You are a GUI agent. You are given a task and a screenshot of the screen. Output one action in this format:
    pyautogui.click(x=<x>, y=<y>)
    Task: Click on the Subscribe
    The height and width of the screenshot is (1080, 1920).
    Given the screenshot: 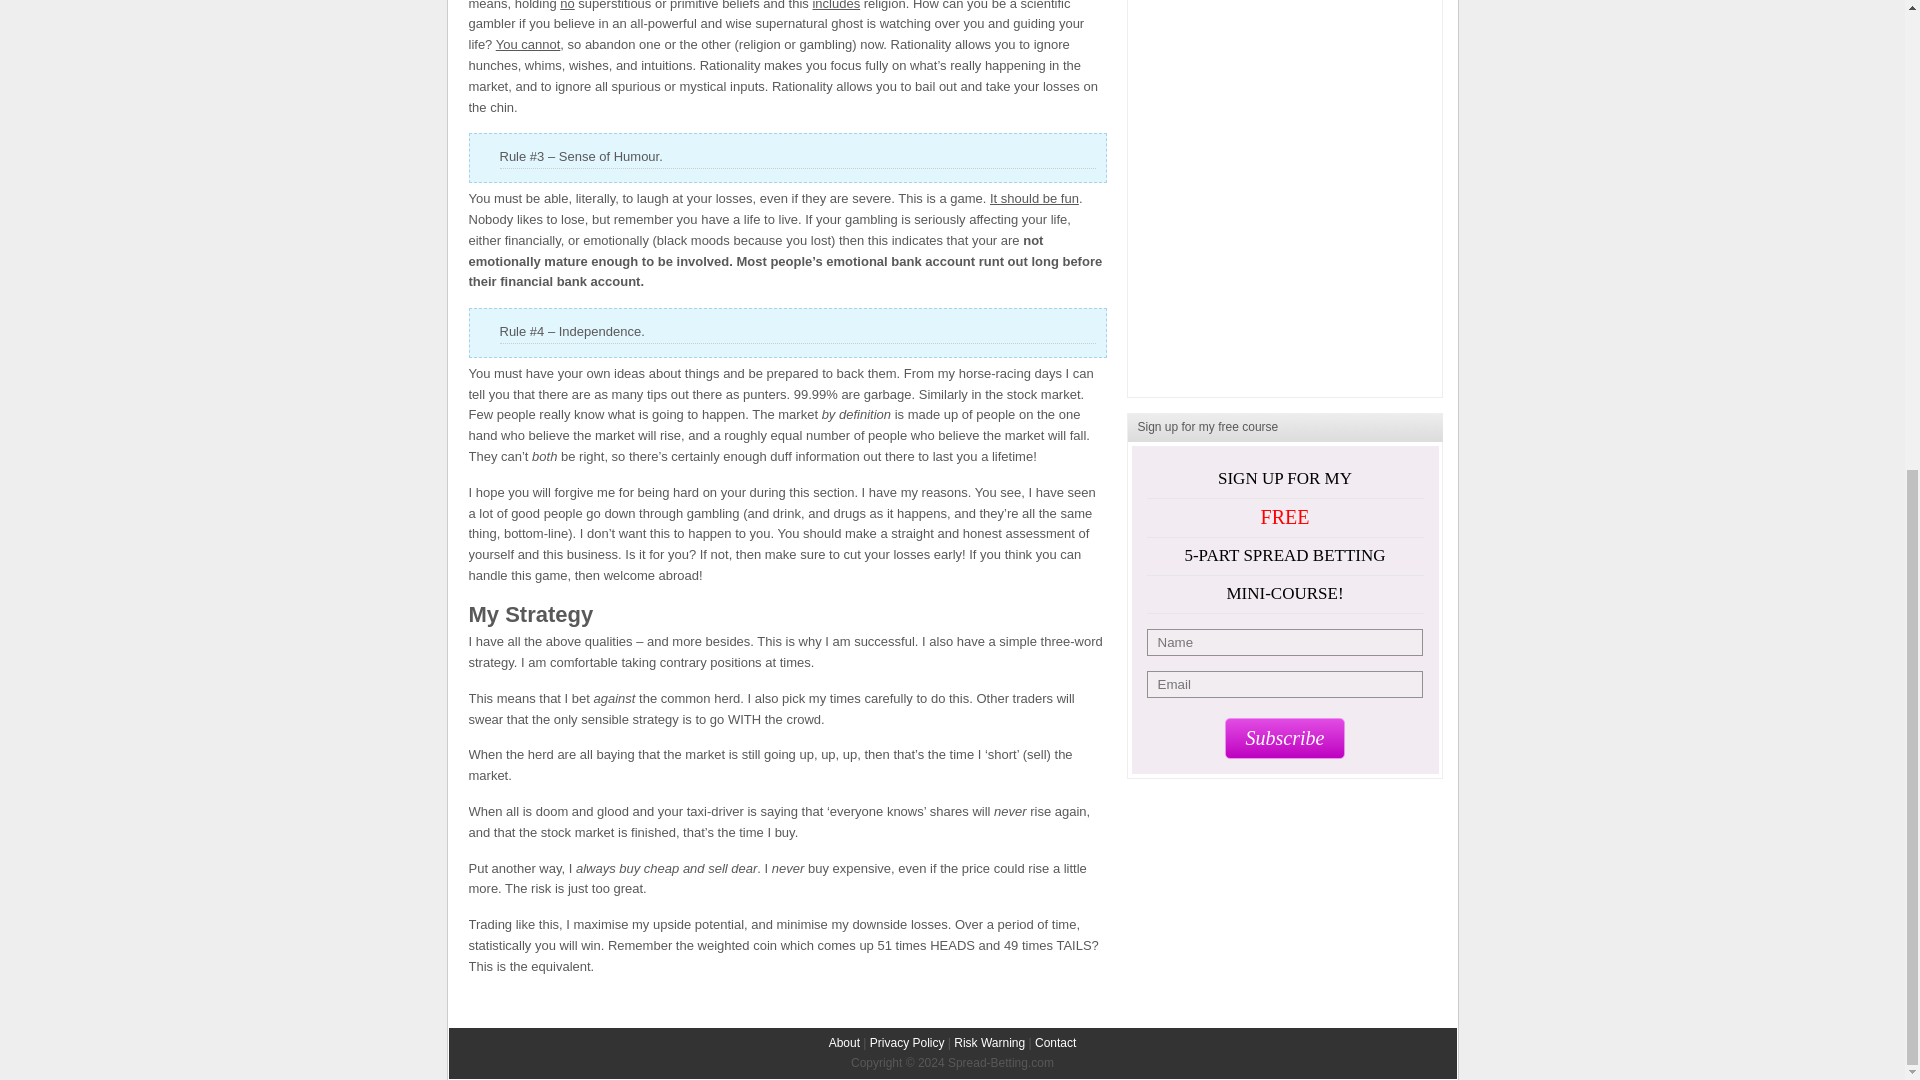 What is the action you would take?
    pyautogui.click(x=1284, y=738)
    